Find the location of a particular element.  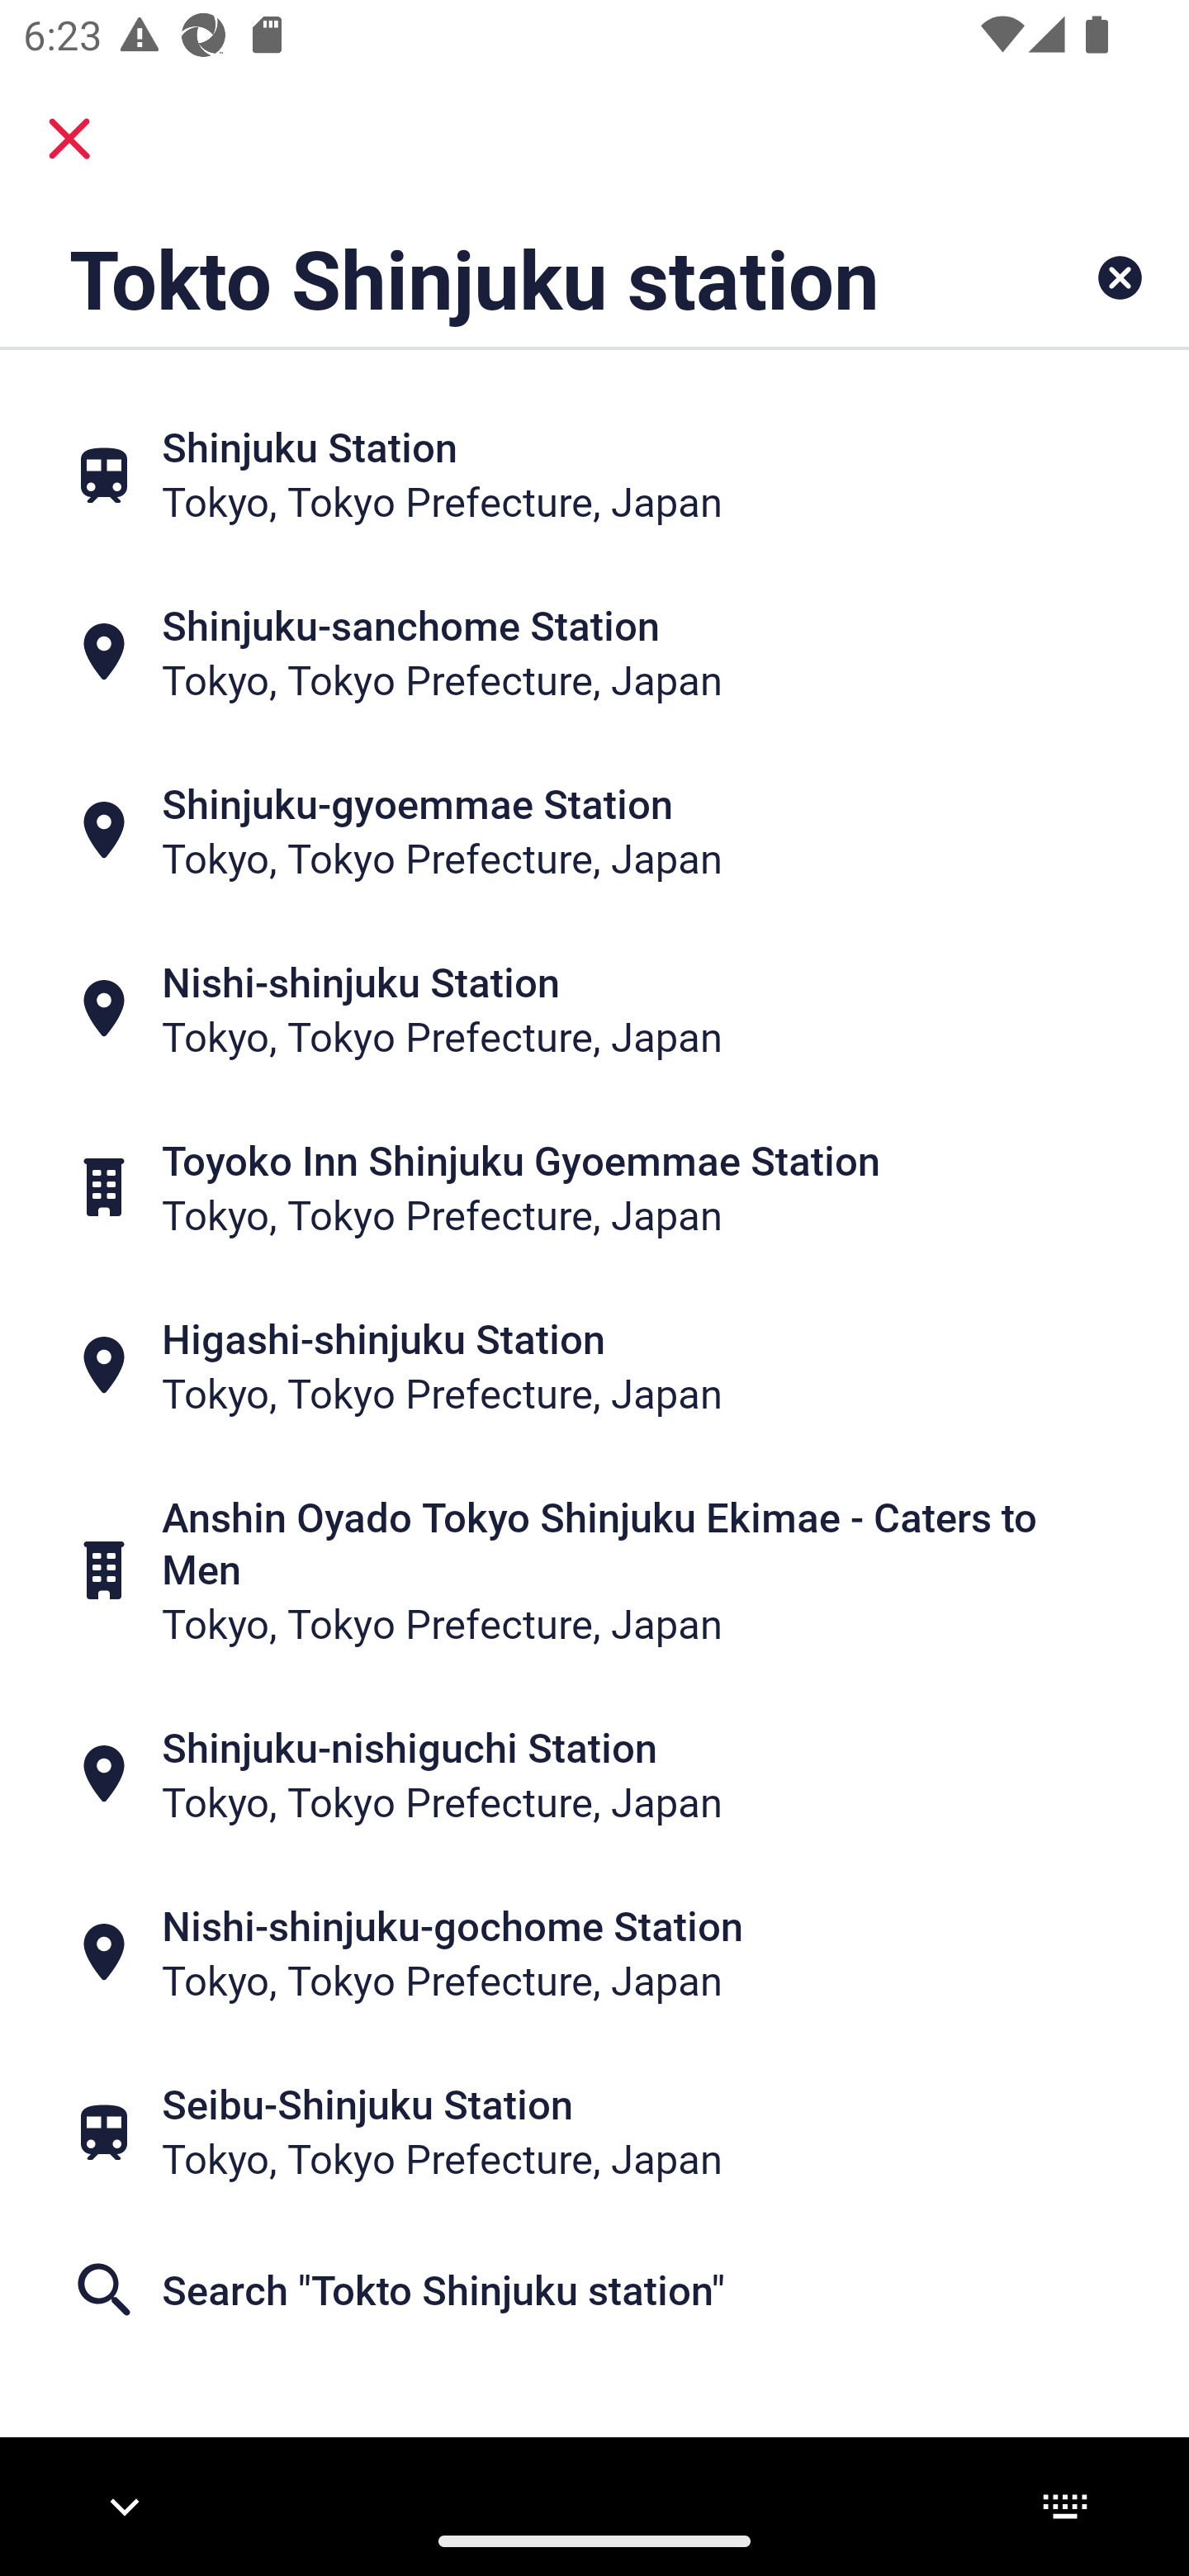

Clear is located at coordinates (1120, 277).